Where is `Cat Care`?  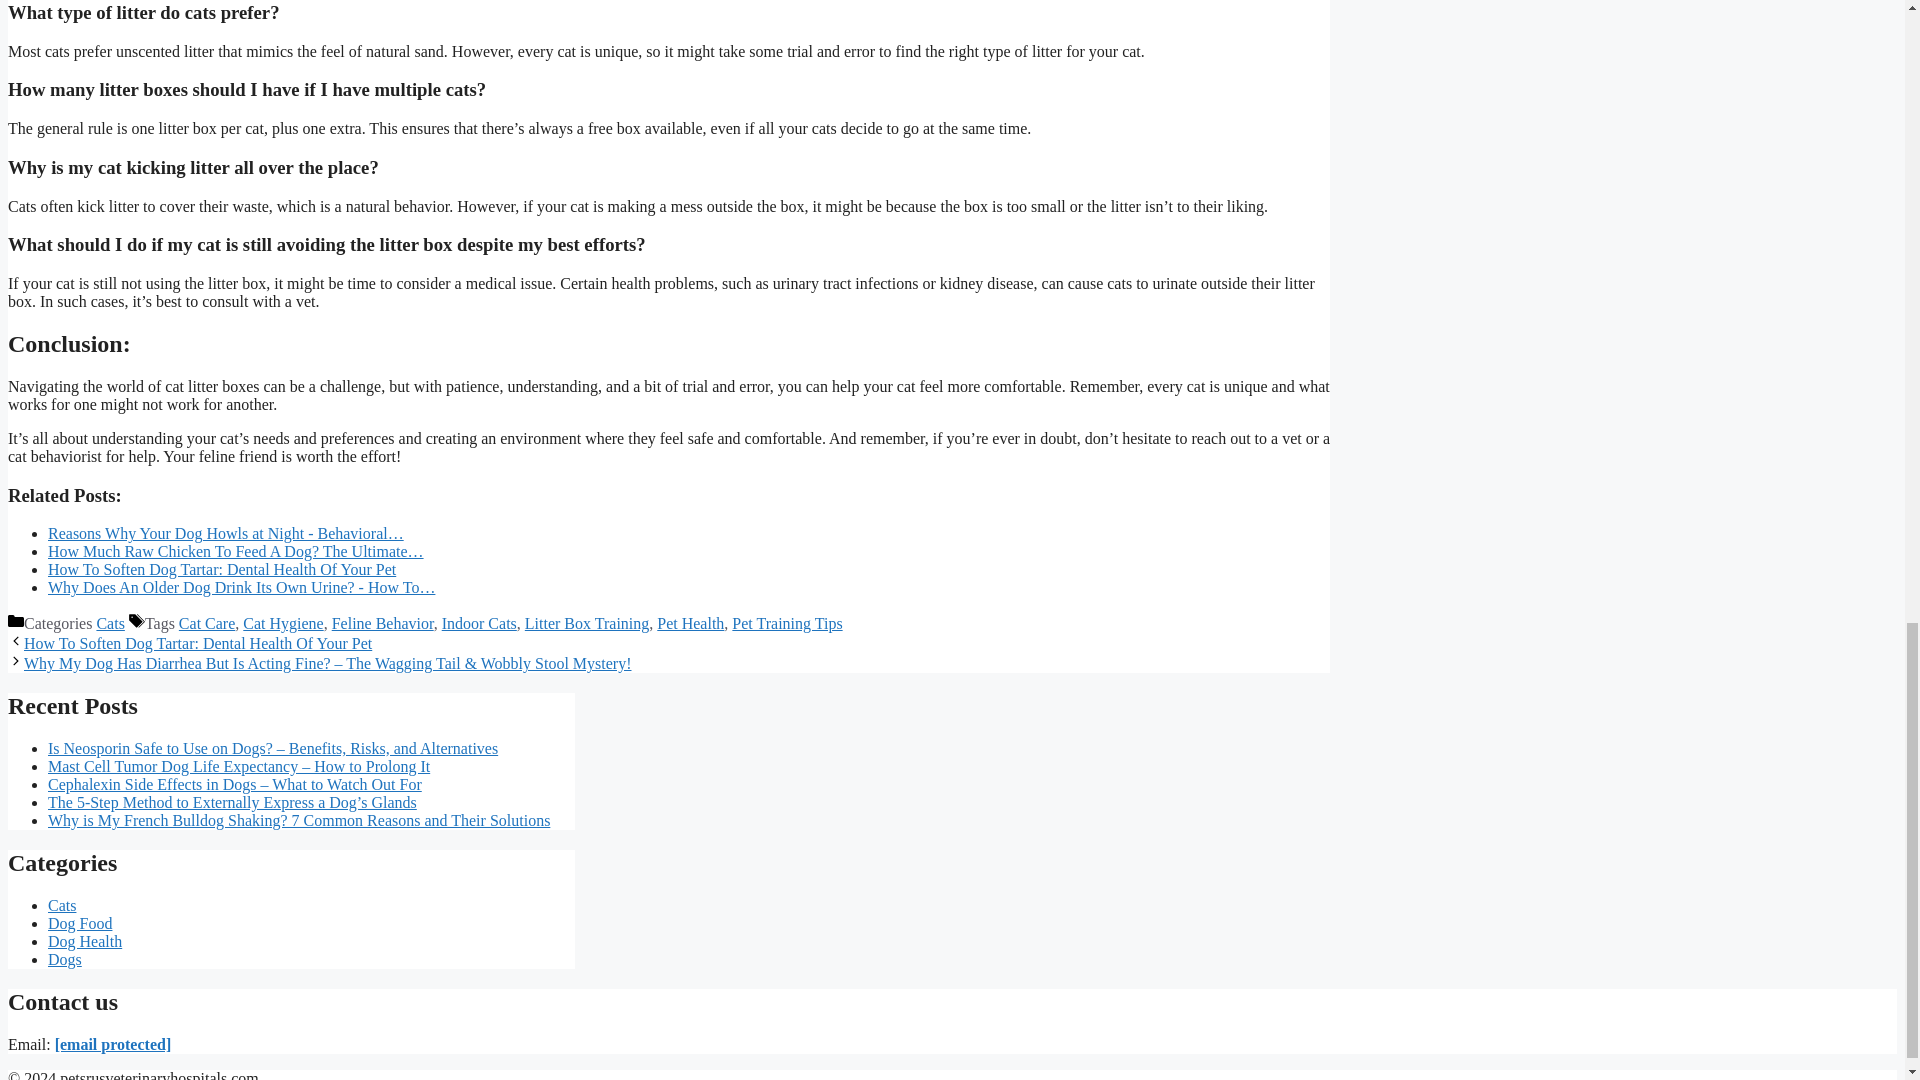
Cat Care is located at coordinates (206, 622).